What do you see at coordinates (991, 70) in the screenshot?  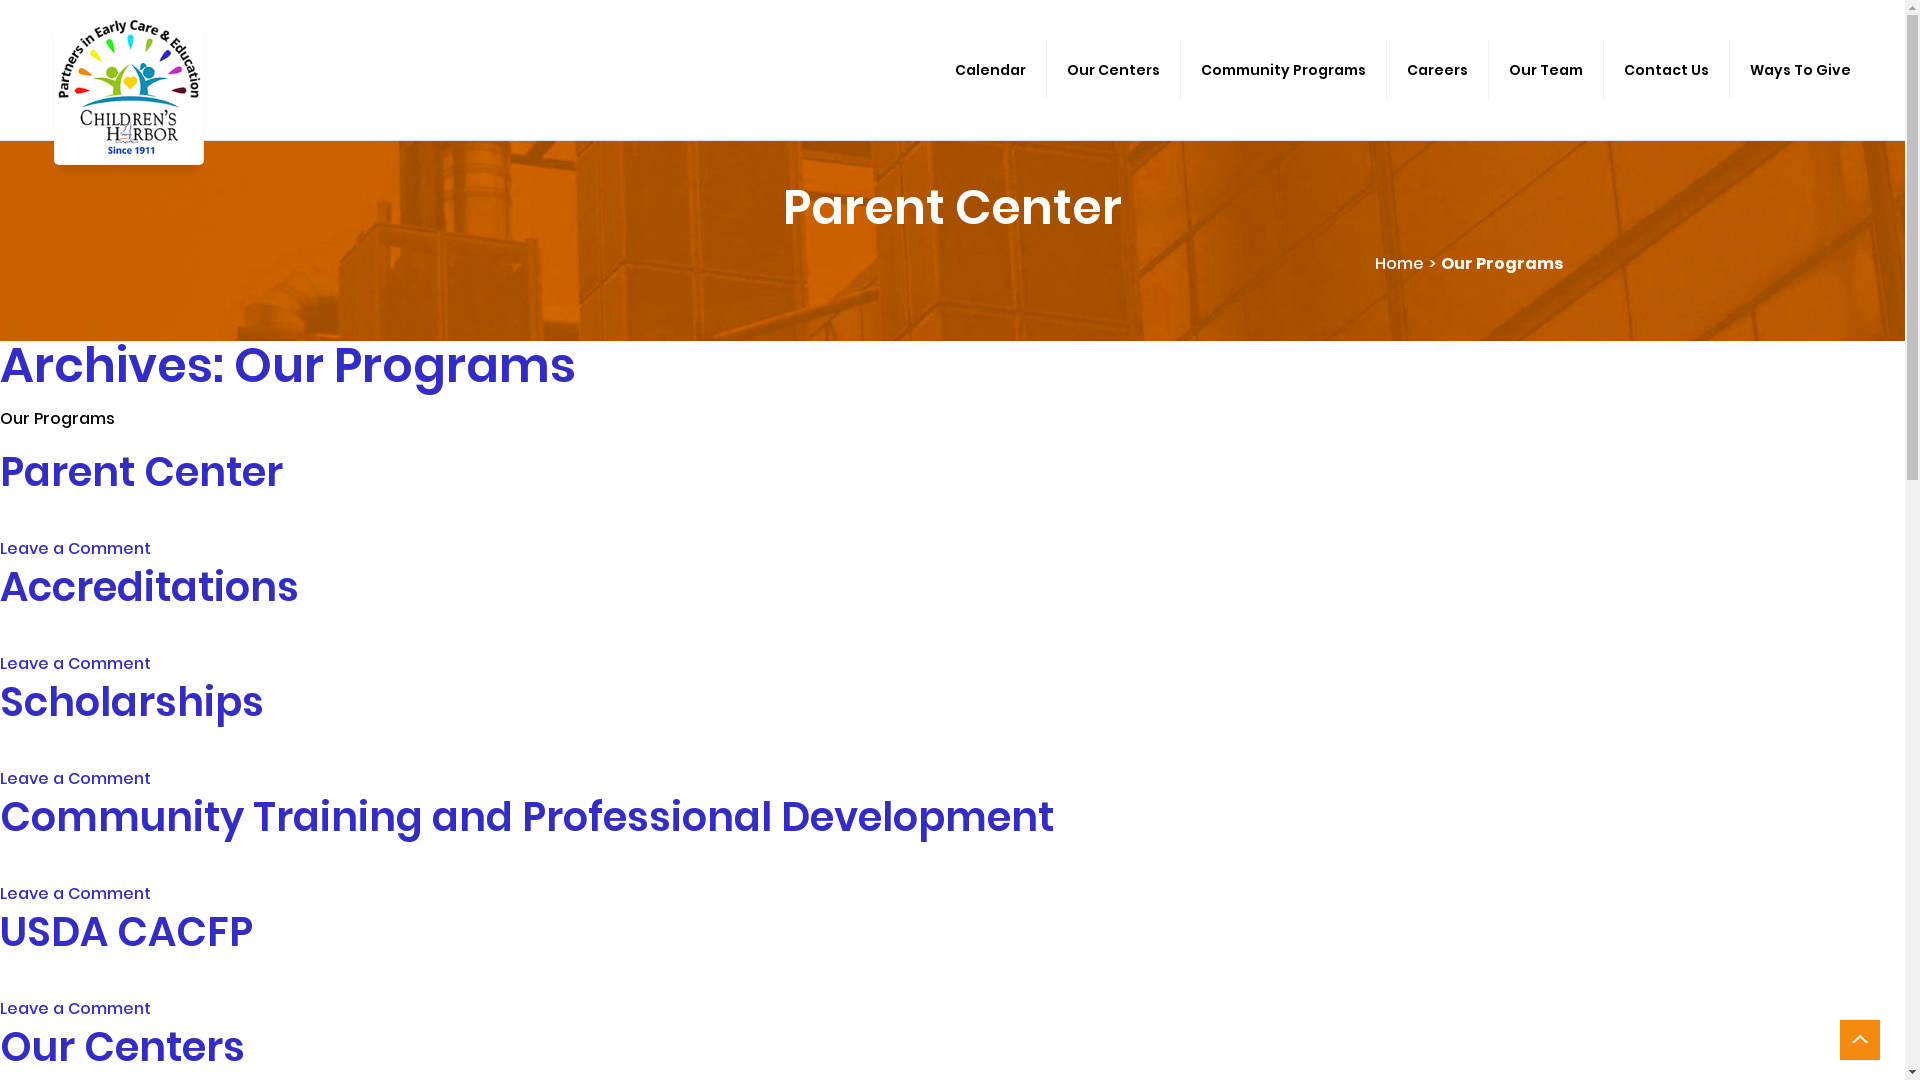 I see `Calendar` at bounding box center [991, 70].